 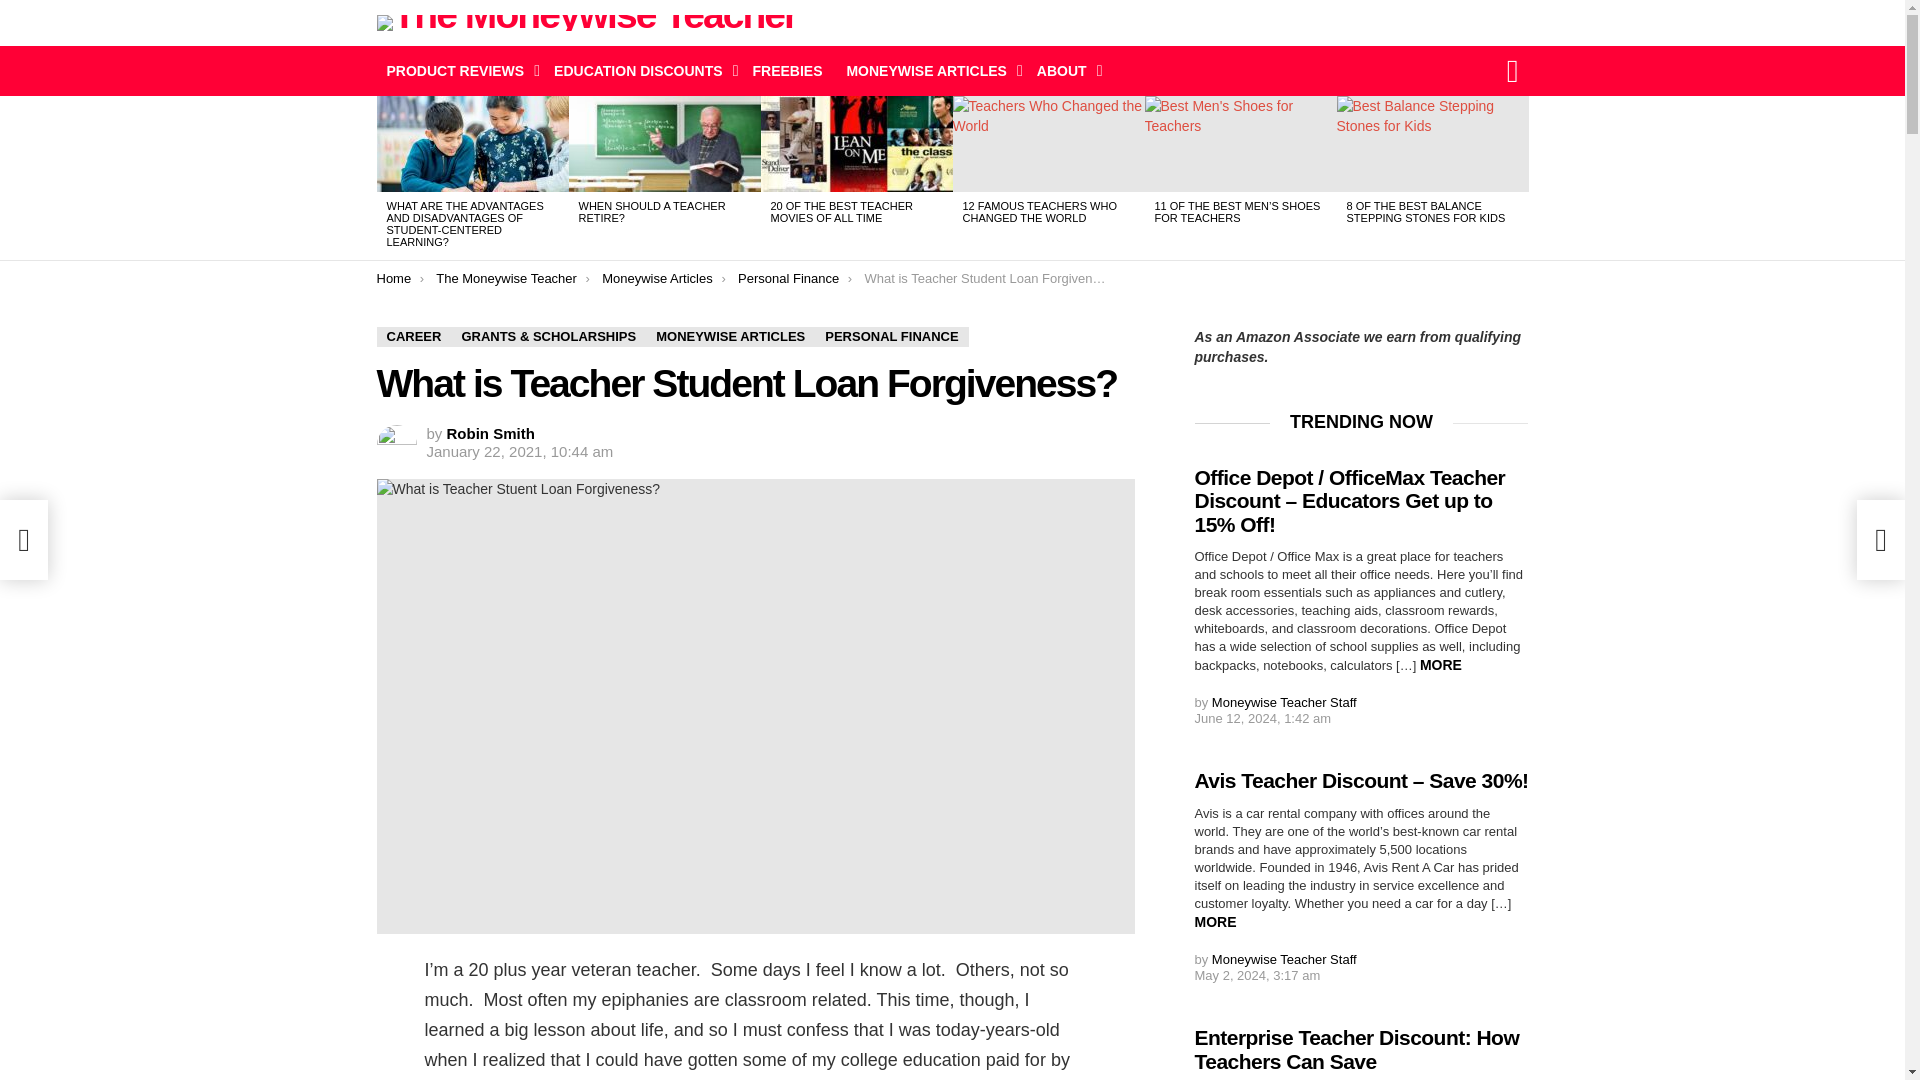 What do you see at coordinates (664, 144) in the screenshot?
I see `When Should a Teacher Retire?` at bounding box center [664, 144].